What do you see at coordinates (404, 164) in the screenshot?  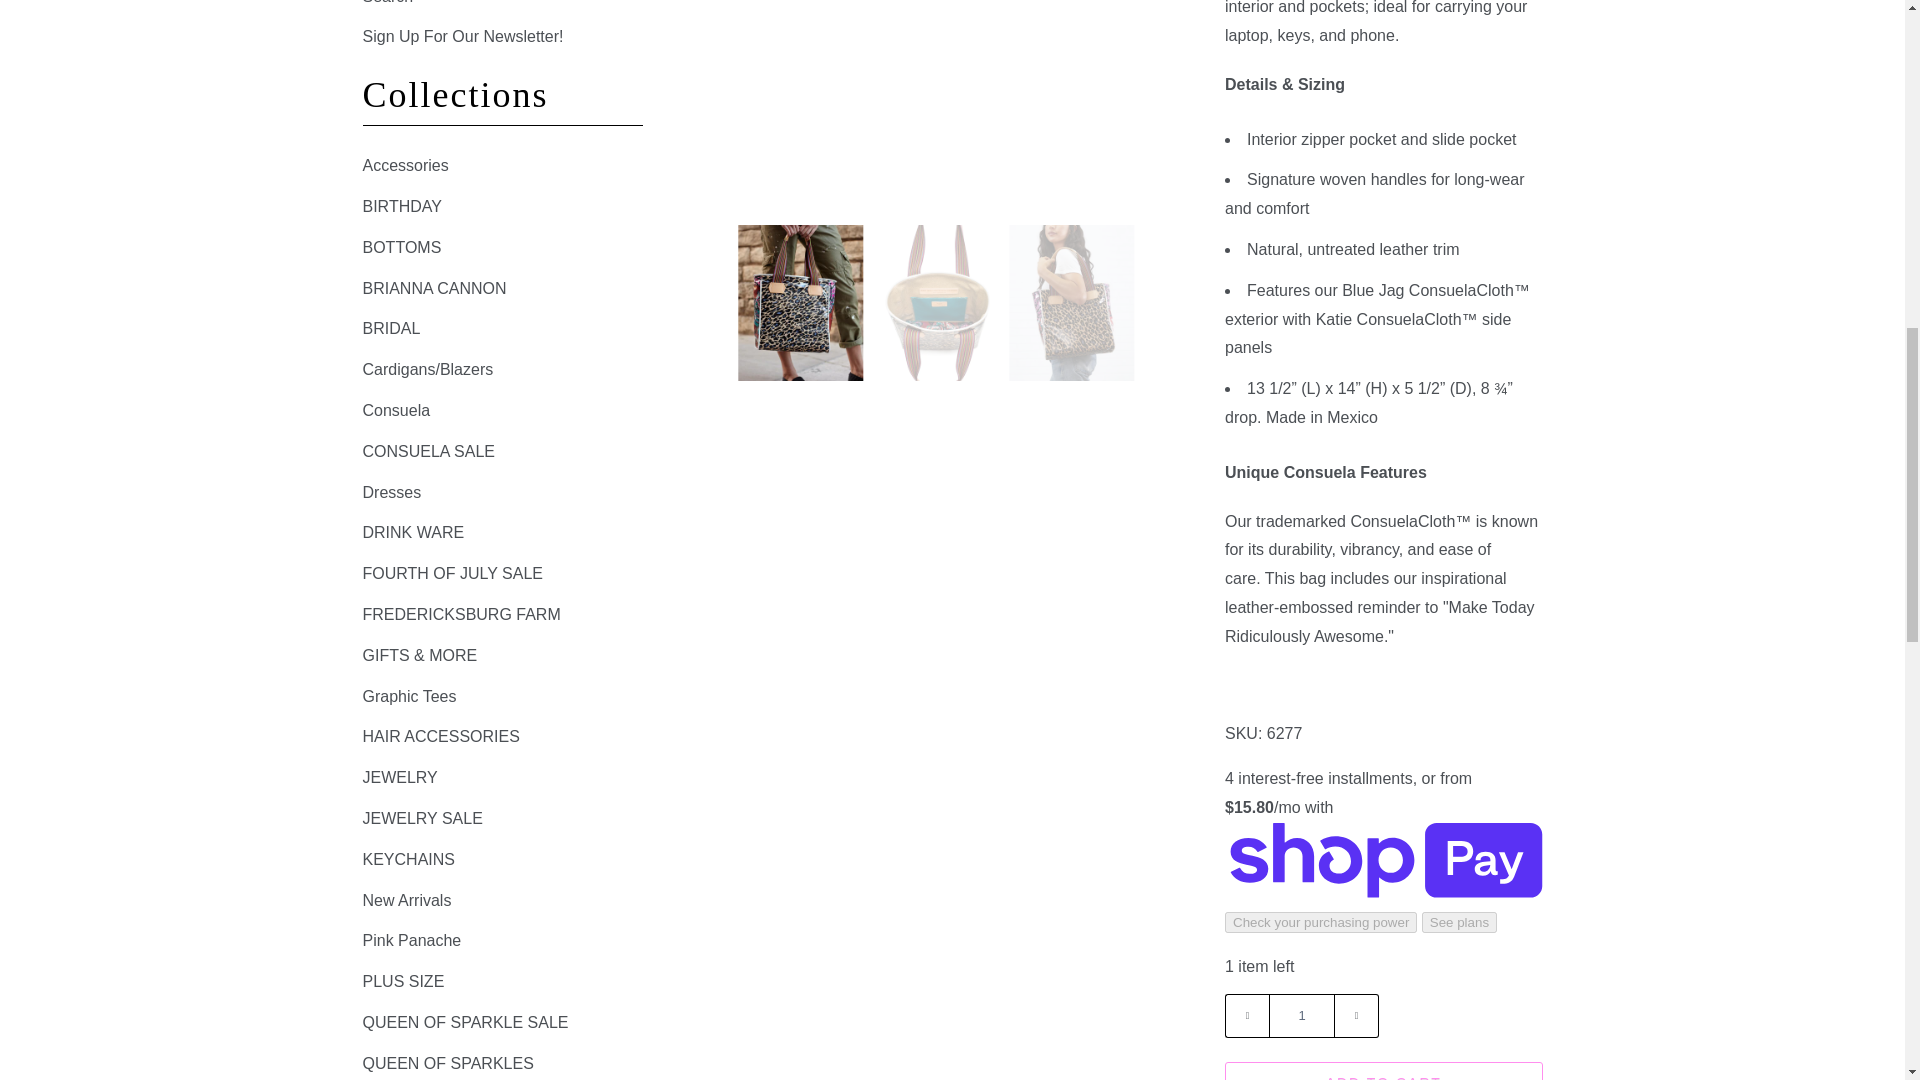 I see `Accessories` at bounding box center [404, 164].